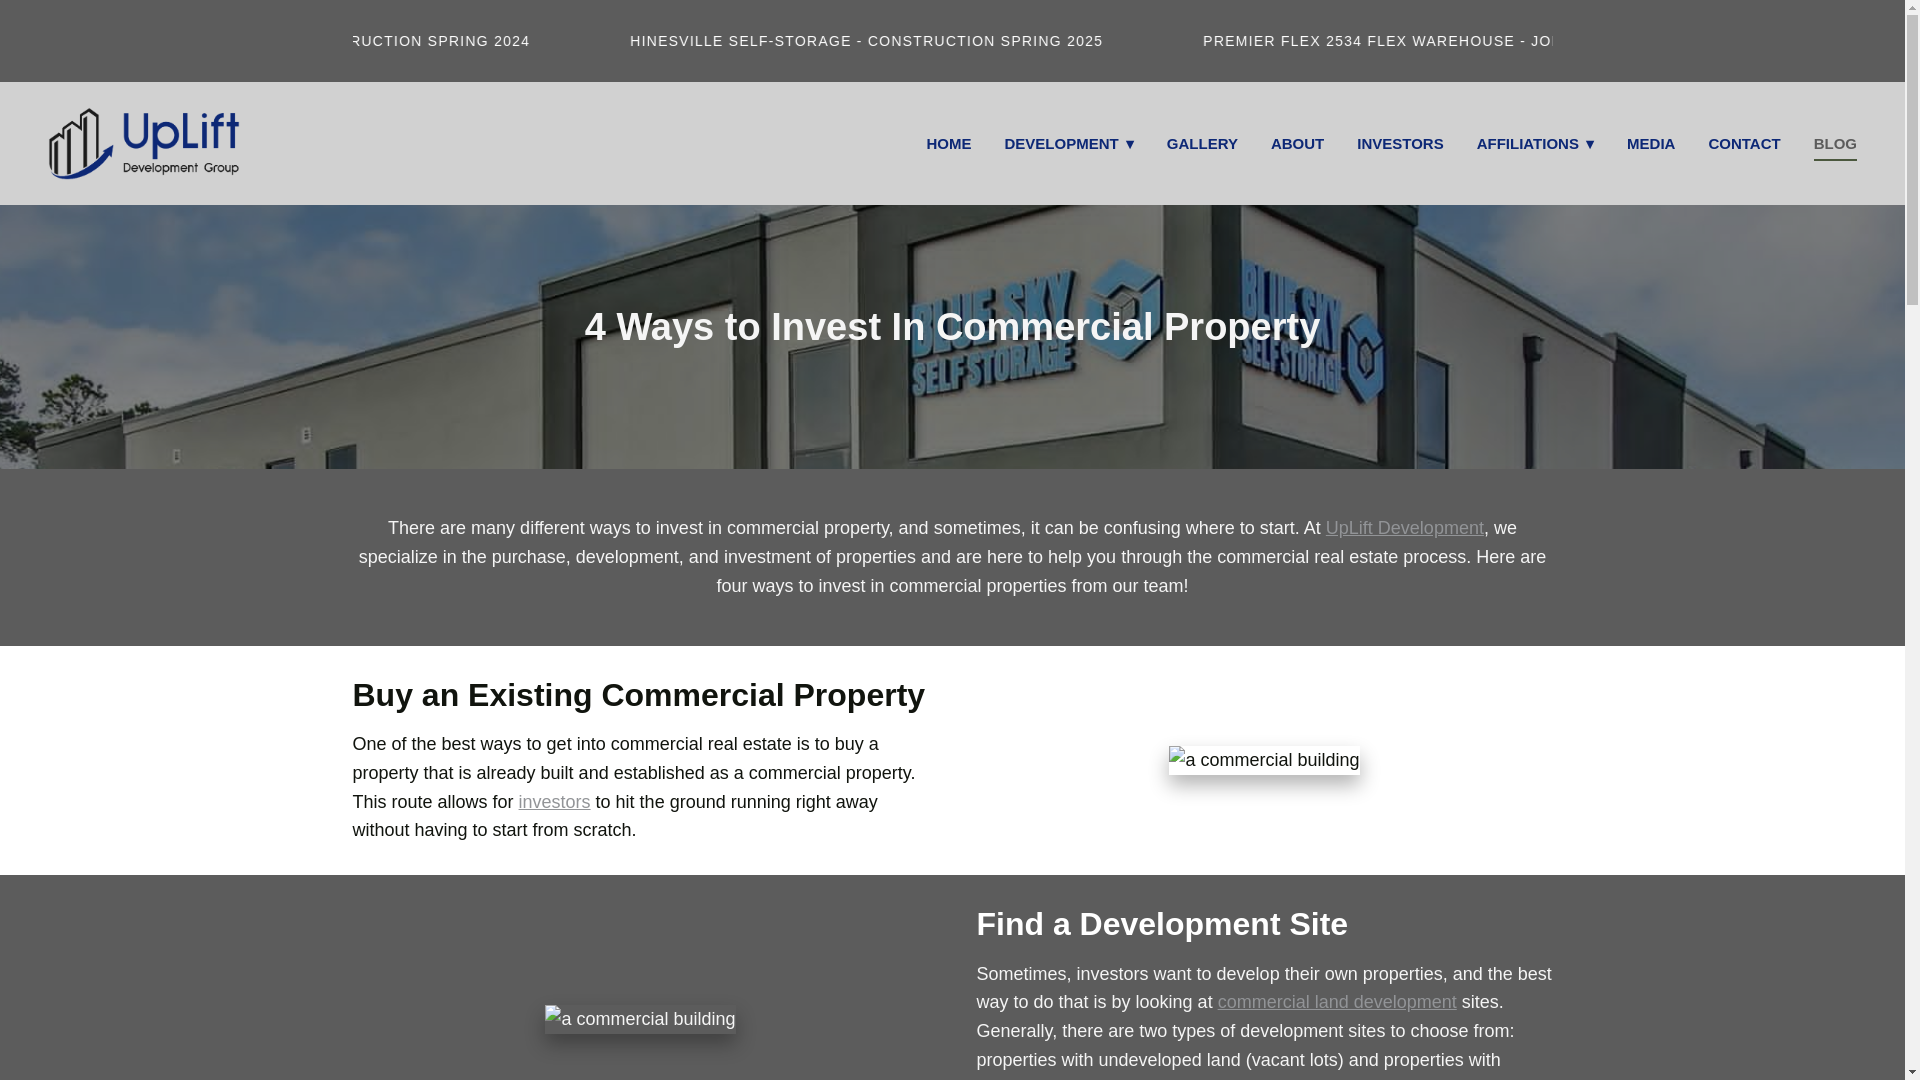 The height and width of the screenshot is (1080, 1920). What do you see at coordinates (640, 1019) in the screenshot?
I see `a commercial building` at bounding box center [640, 1019].